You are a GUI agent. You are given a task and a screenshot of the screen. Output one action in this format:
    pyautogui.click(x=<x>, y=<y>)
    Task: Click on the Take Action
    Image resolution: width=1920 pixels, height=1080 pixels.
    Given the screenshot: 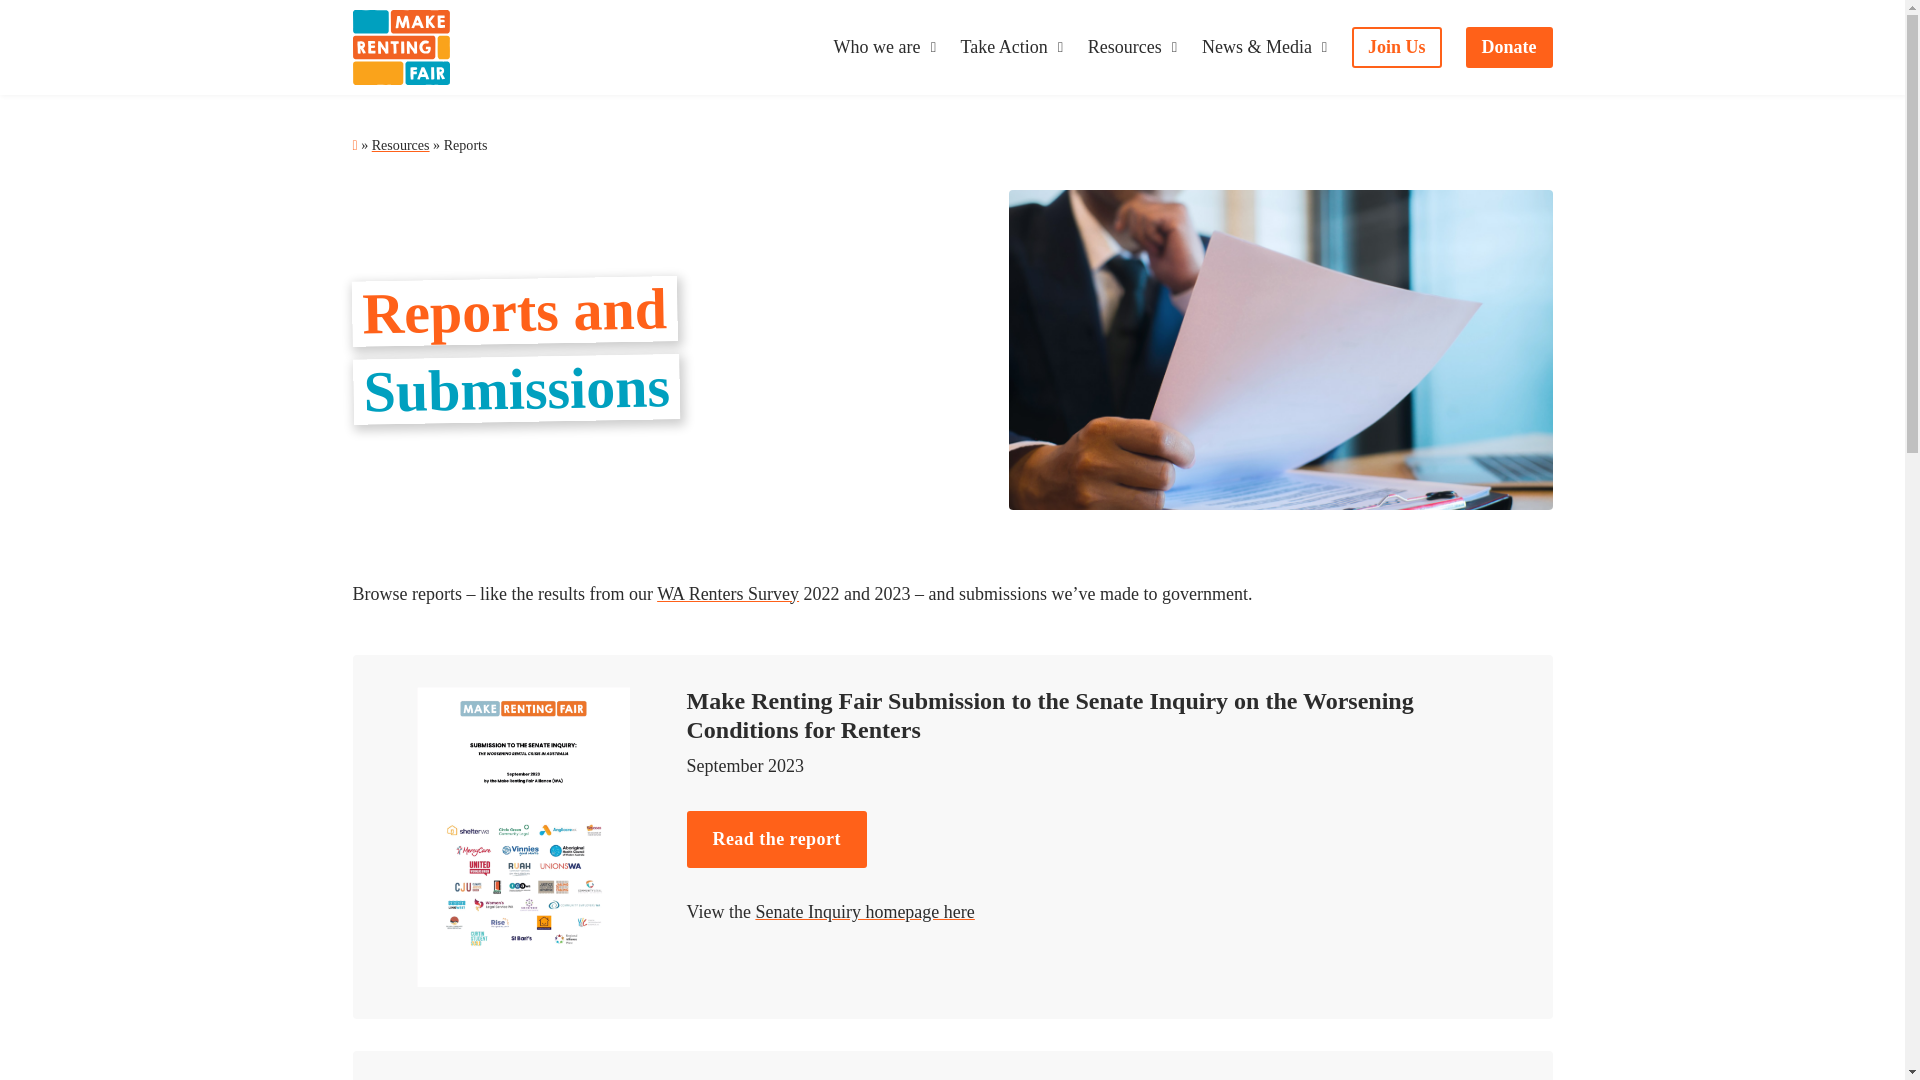 What is the action you would take?
    pyautogui.click(x=1004, y=47)
    